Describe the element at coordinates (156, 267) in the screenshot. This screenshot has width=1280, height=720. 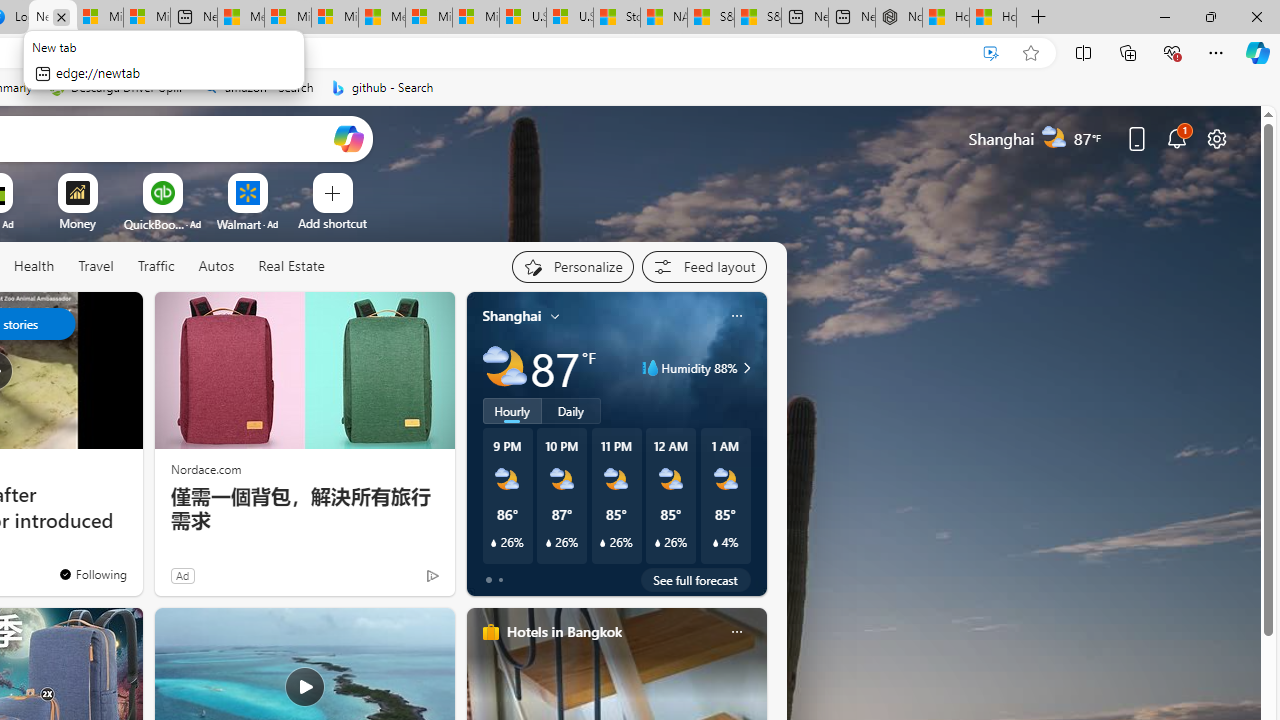
I see `Traffic` at that location.